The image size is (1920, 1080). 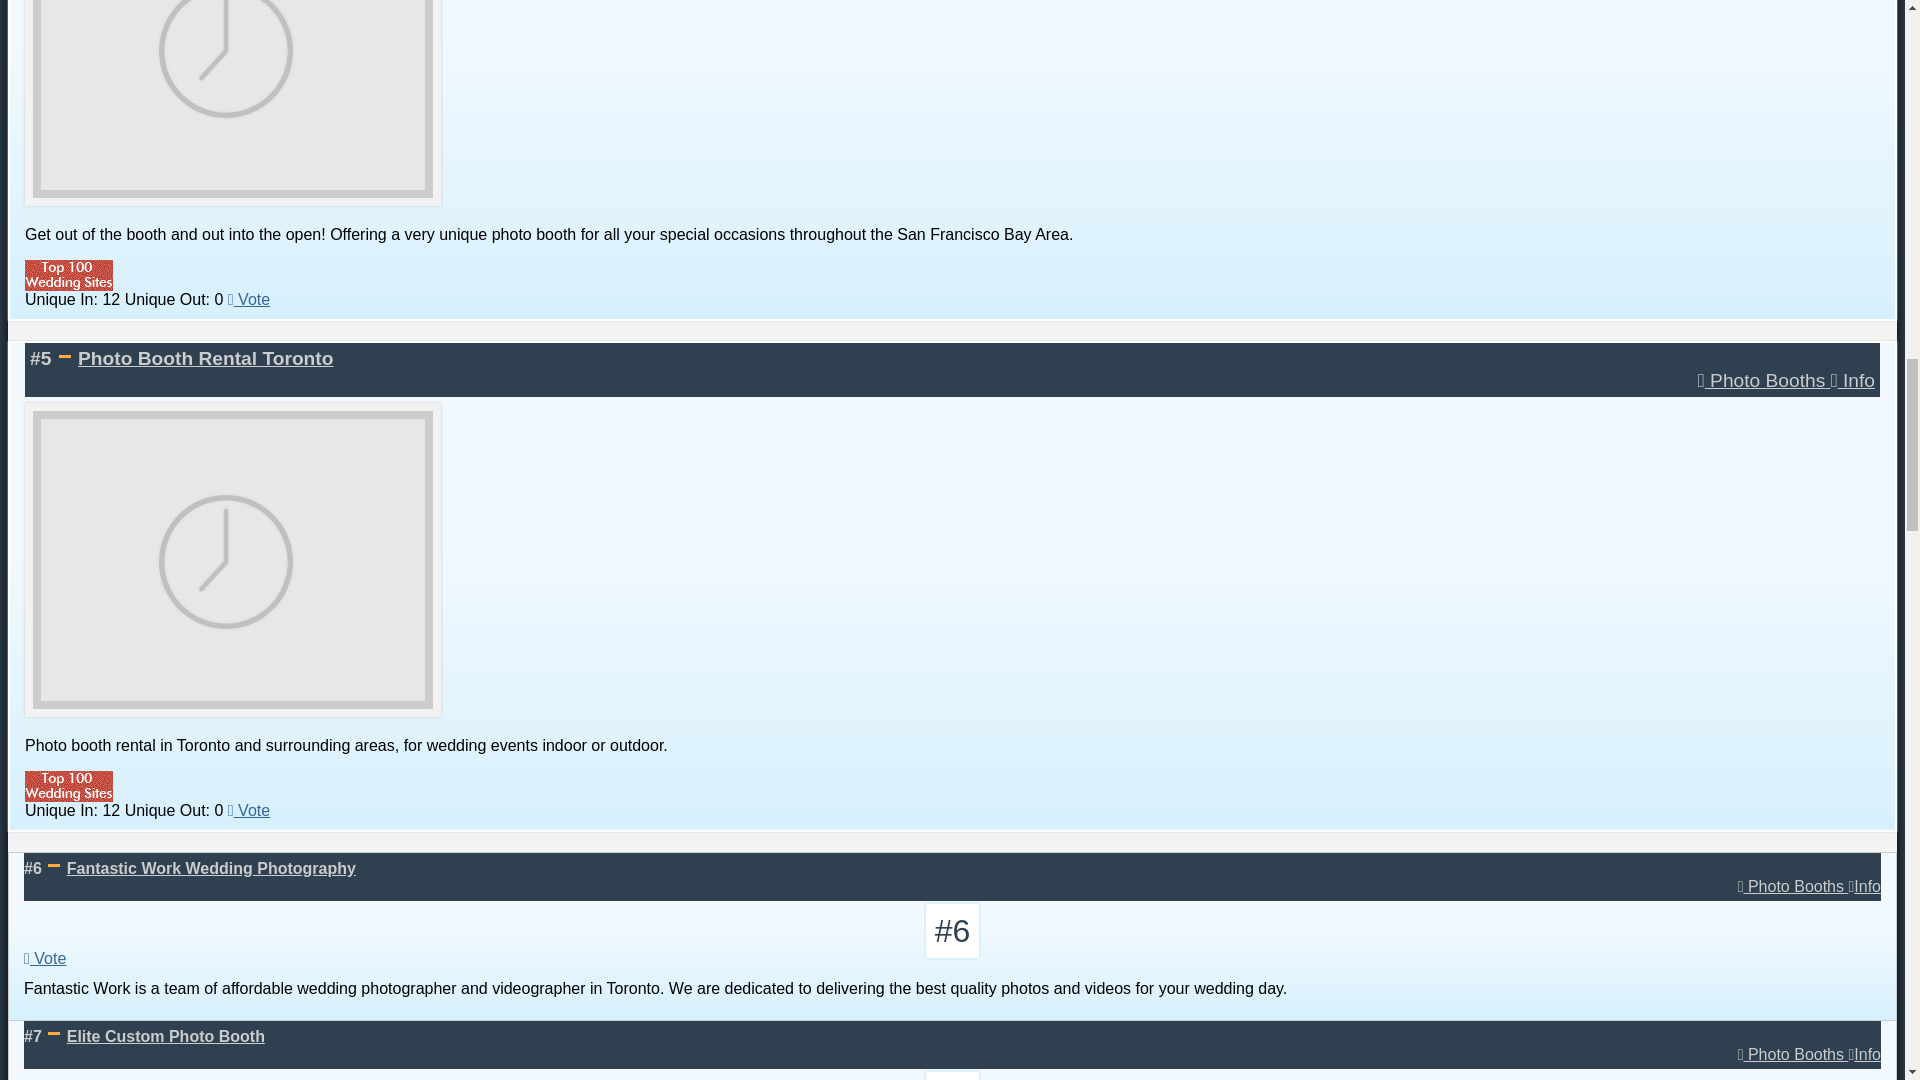 I want to click on Photo Booth Rental Toronto, so click(x=205, y=358).